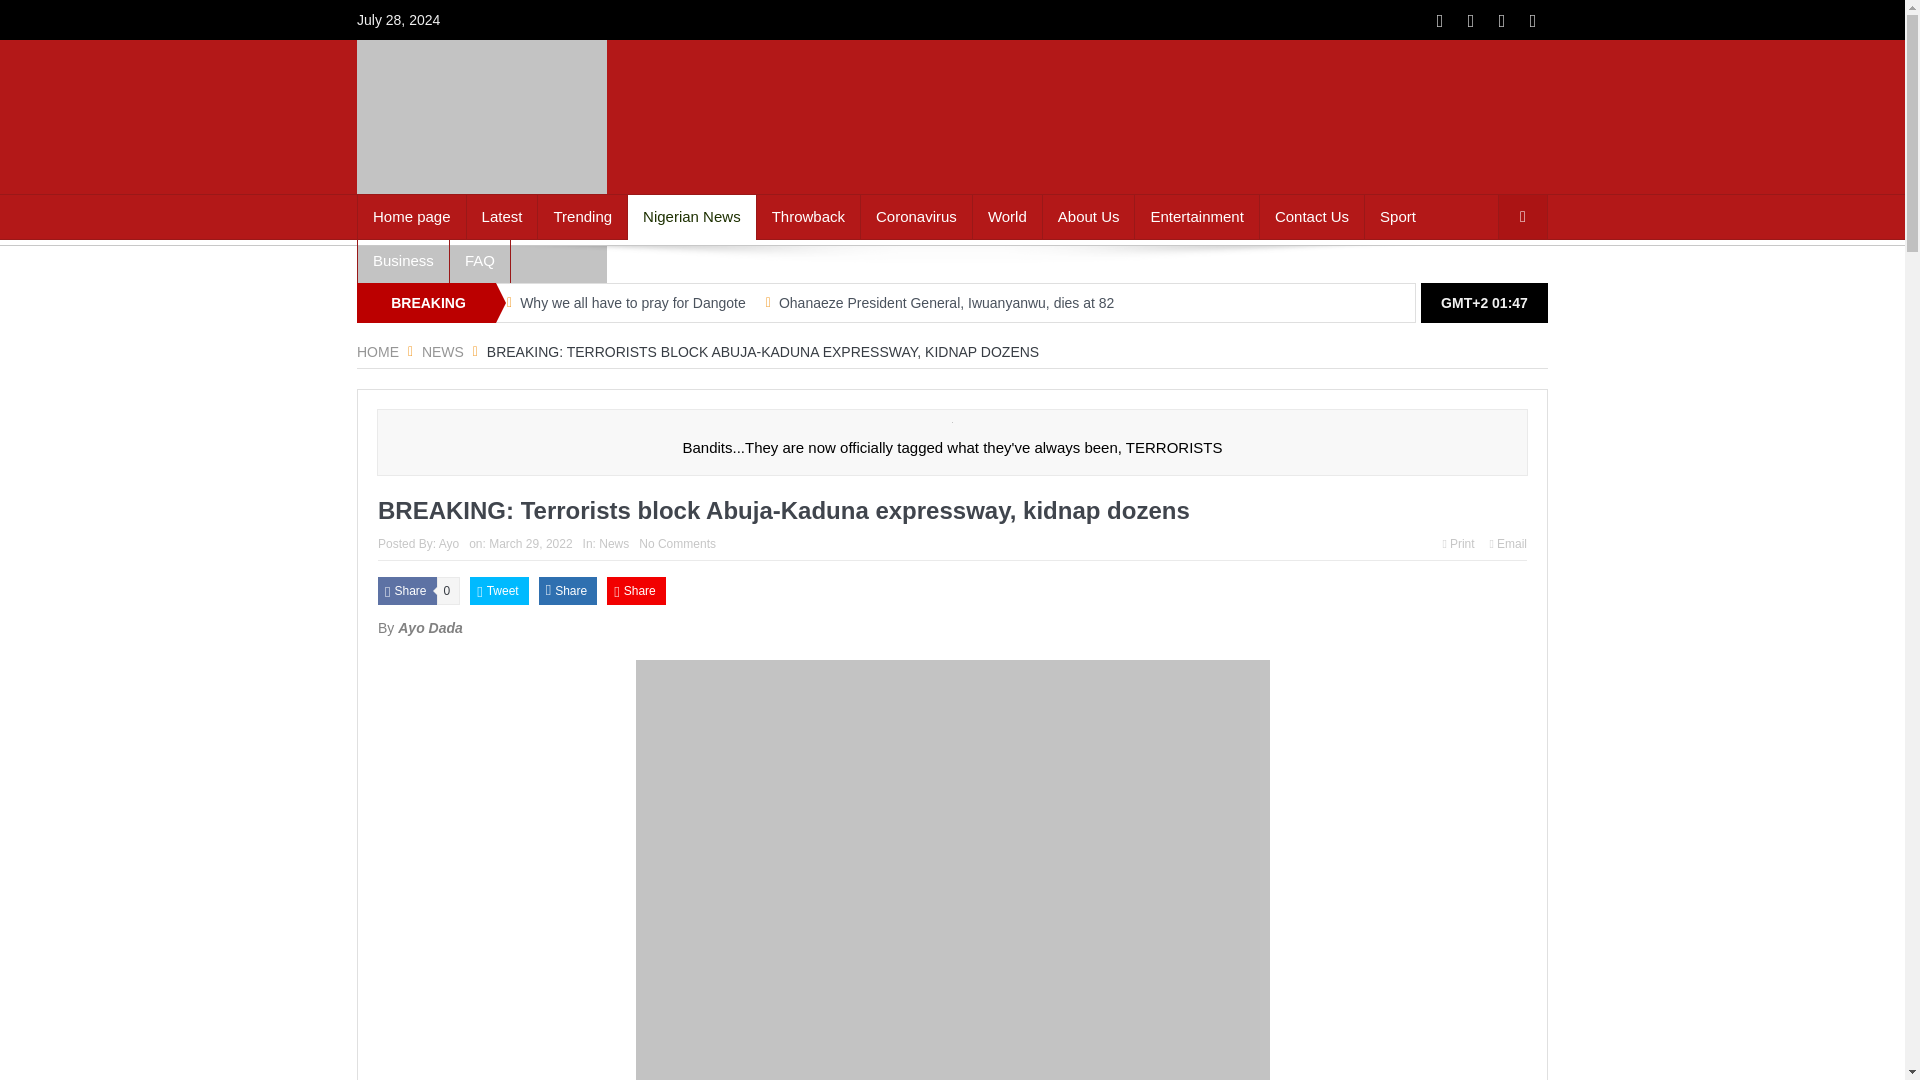 This screenshot has height=1080, width=1920. I want to click on News, so click(443, 352).